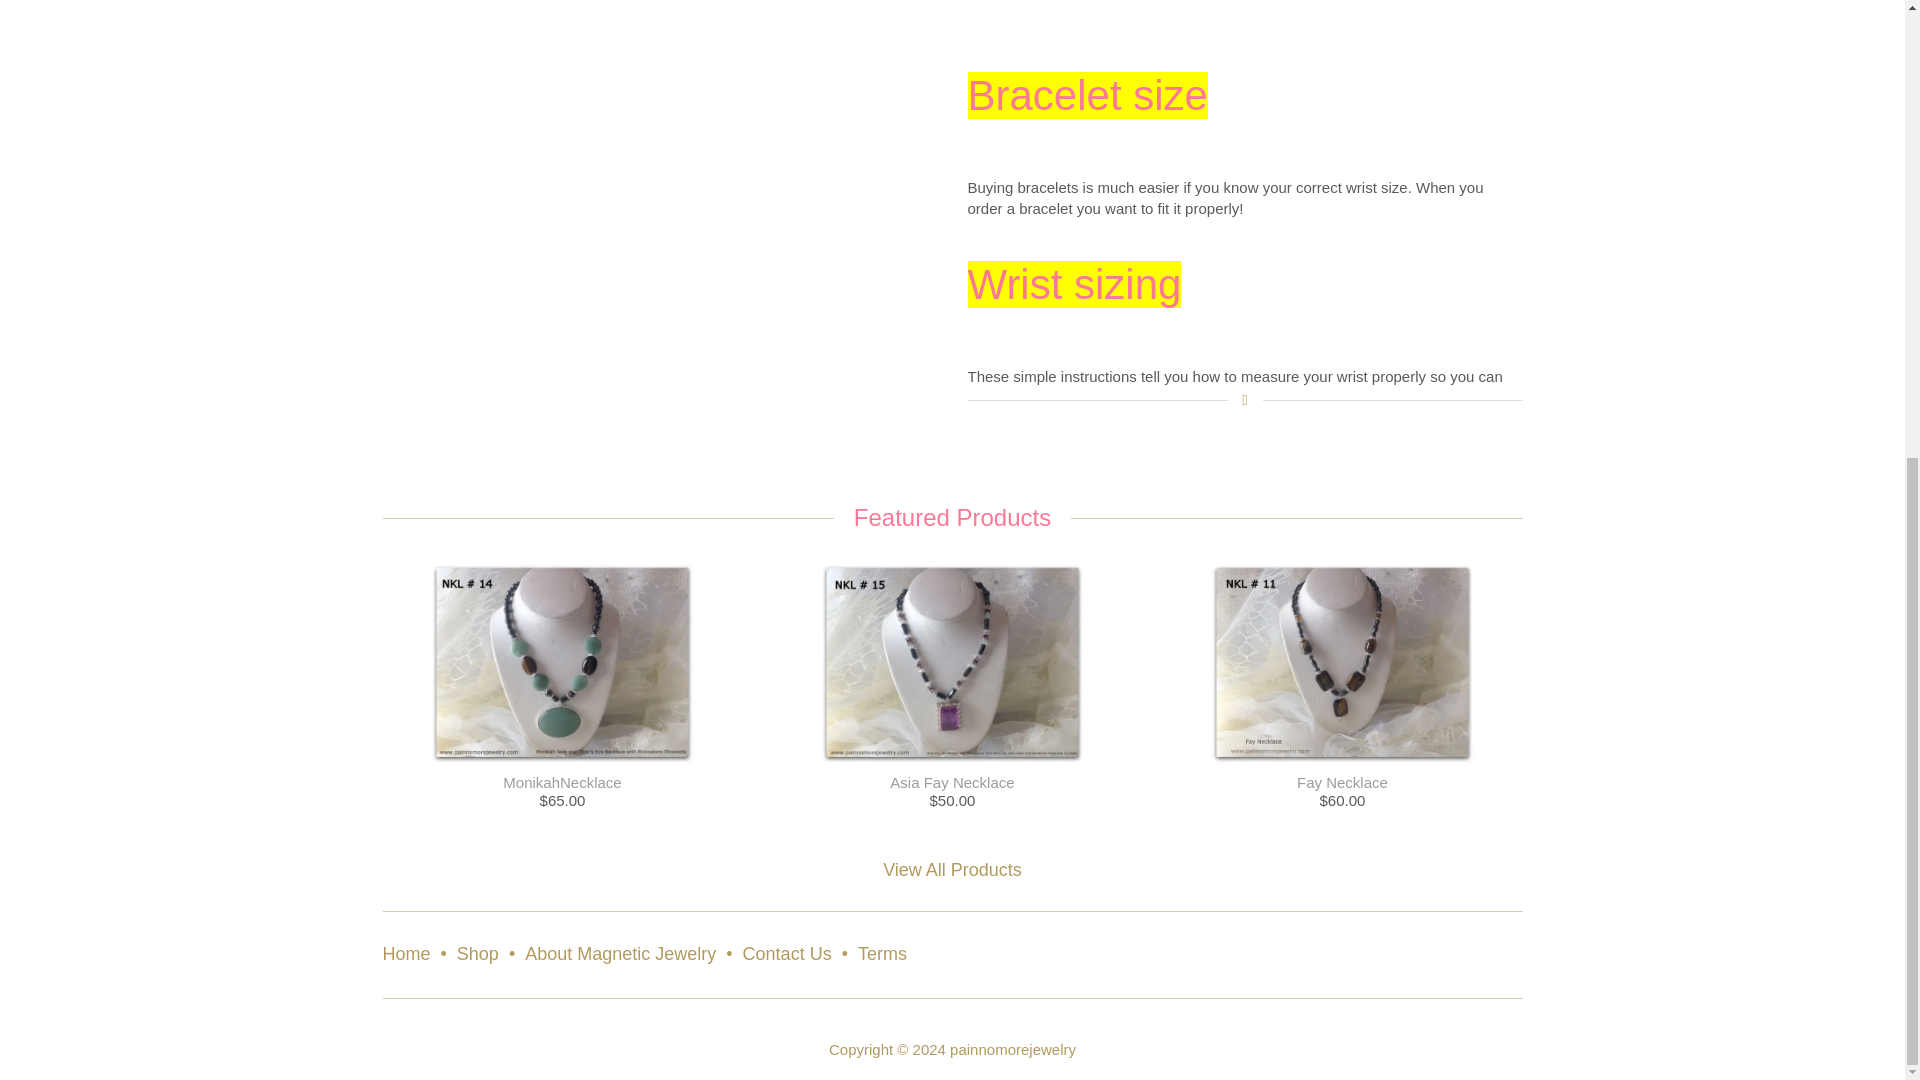 Image resolution: width=1920 pixels, height=1080 pixels. What do you see at coordinates (952, 870) in the screenshot?
I see `View All Products` at bounding box center [952, 870].